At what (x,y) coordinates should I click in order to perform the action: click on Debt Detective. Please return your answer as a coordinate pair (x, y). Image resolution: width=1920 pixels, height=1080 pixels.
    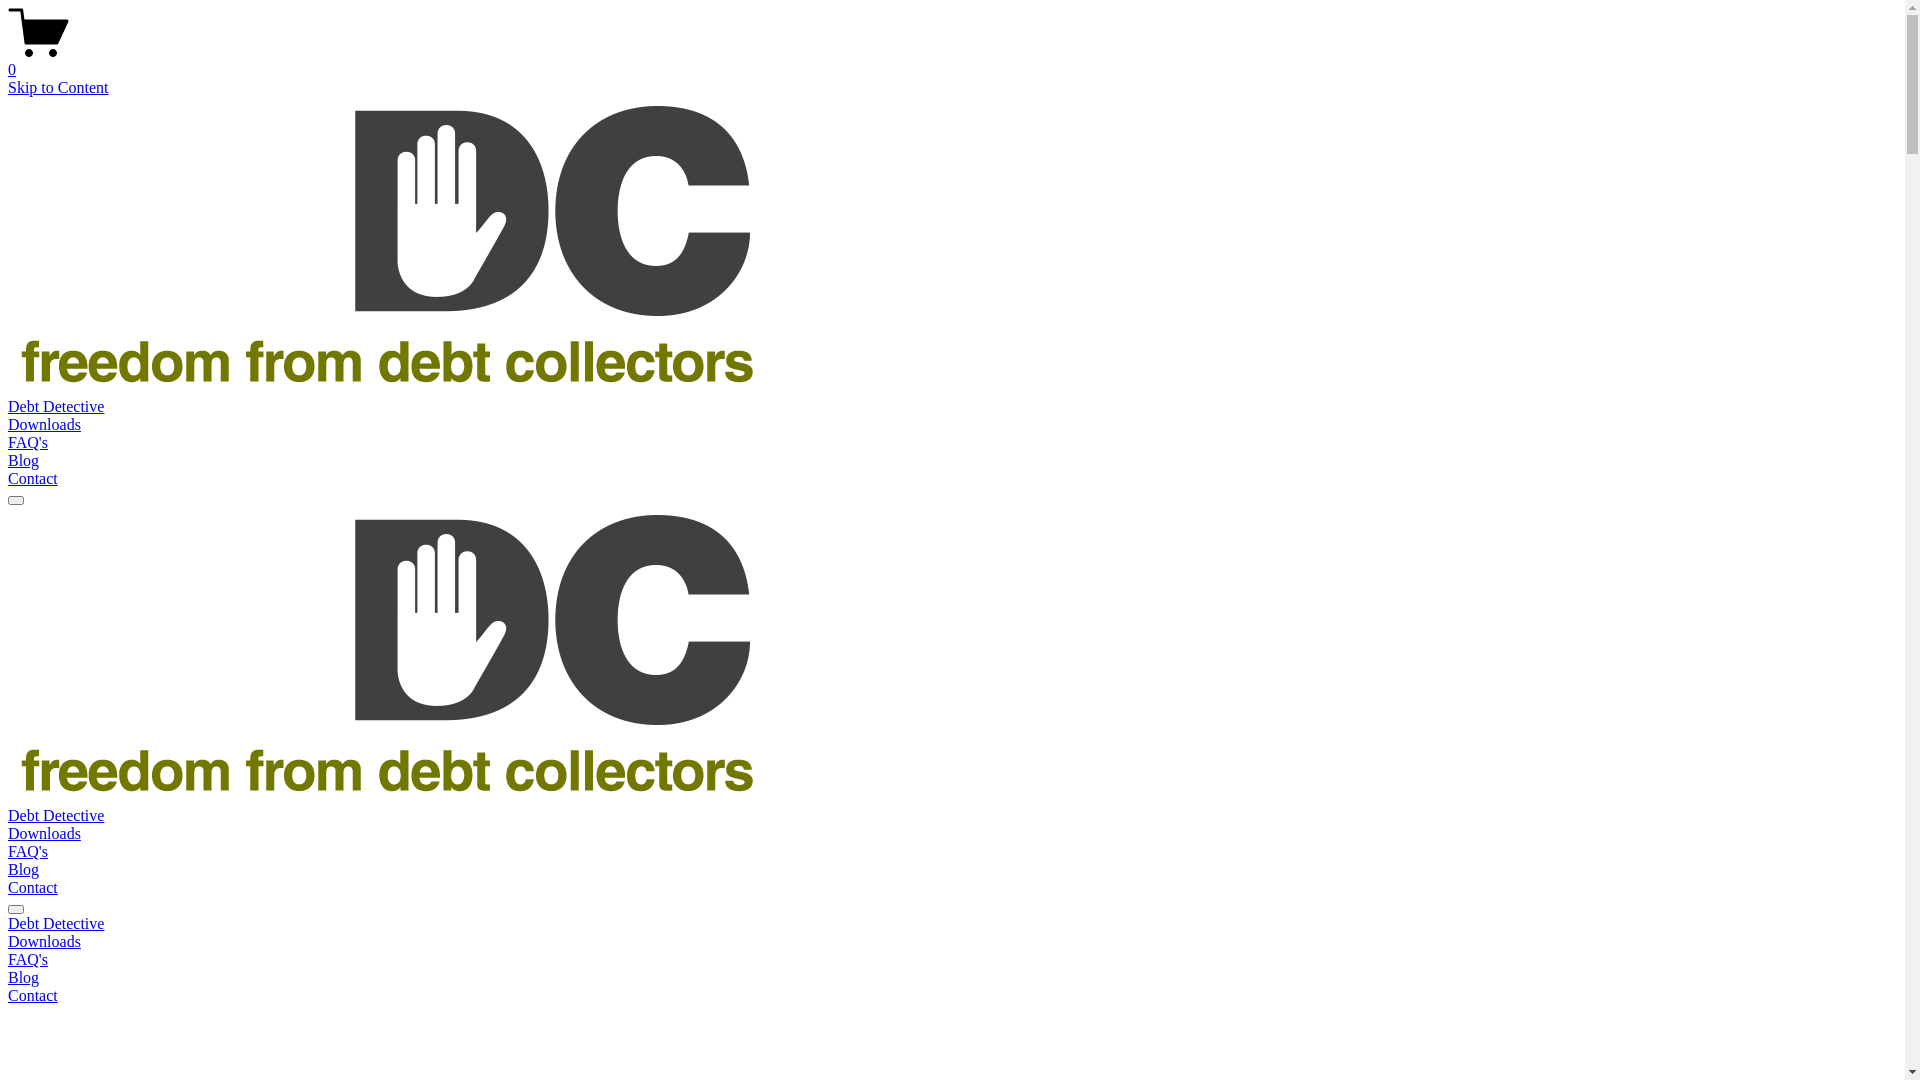
    Looking at the image, I should click on (952, 924).